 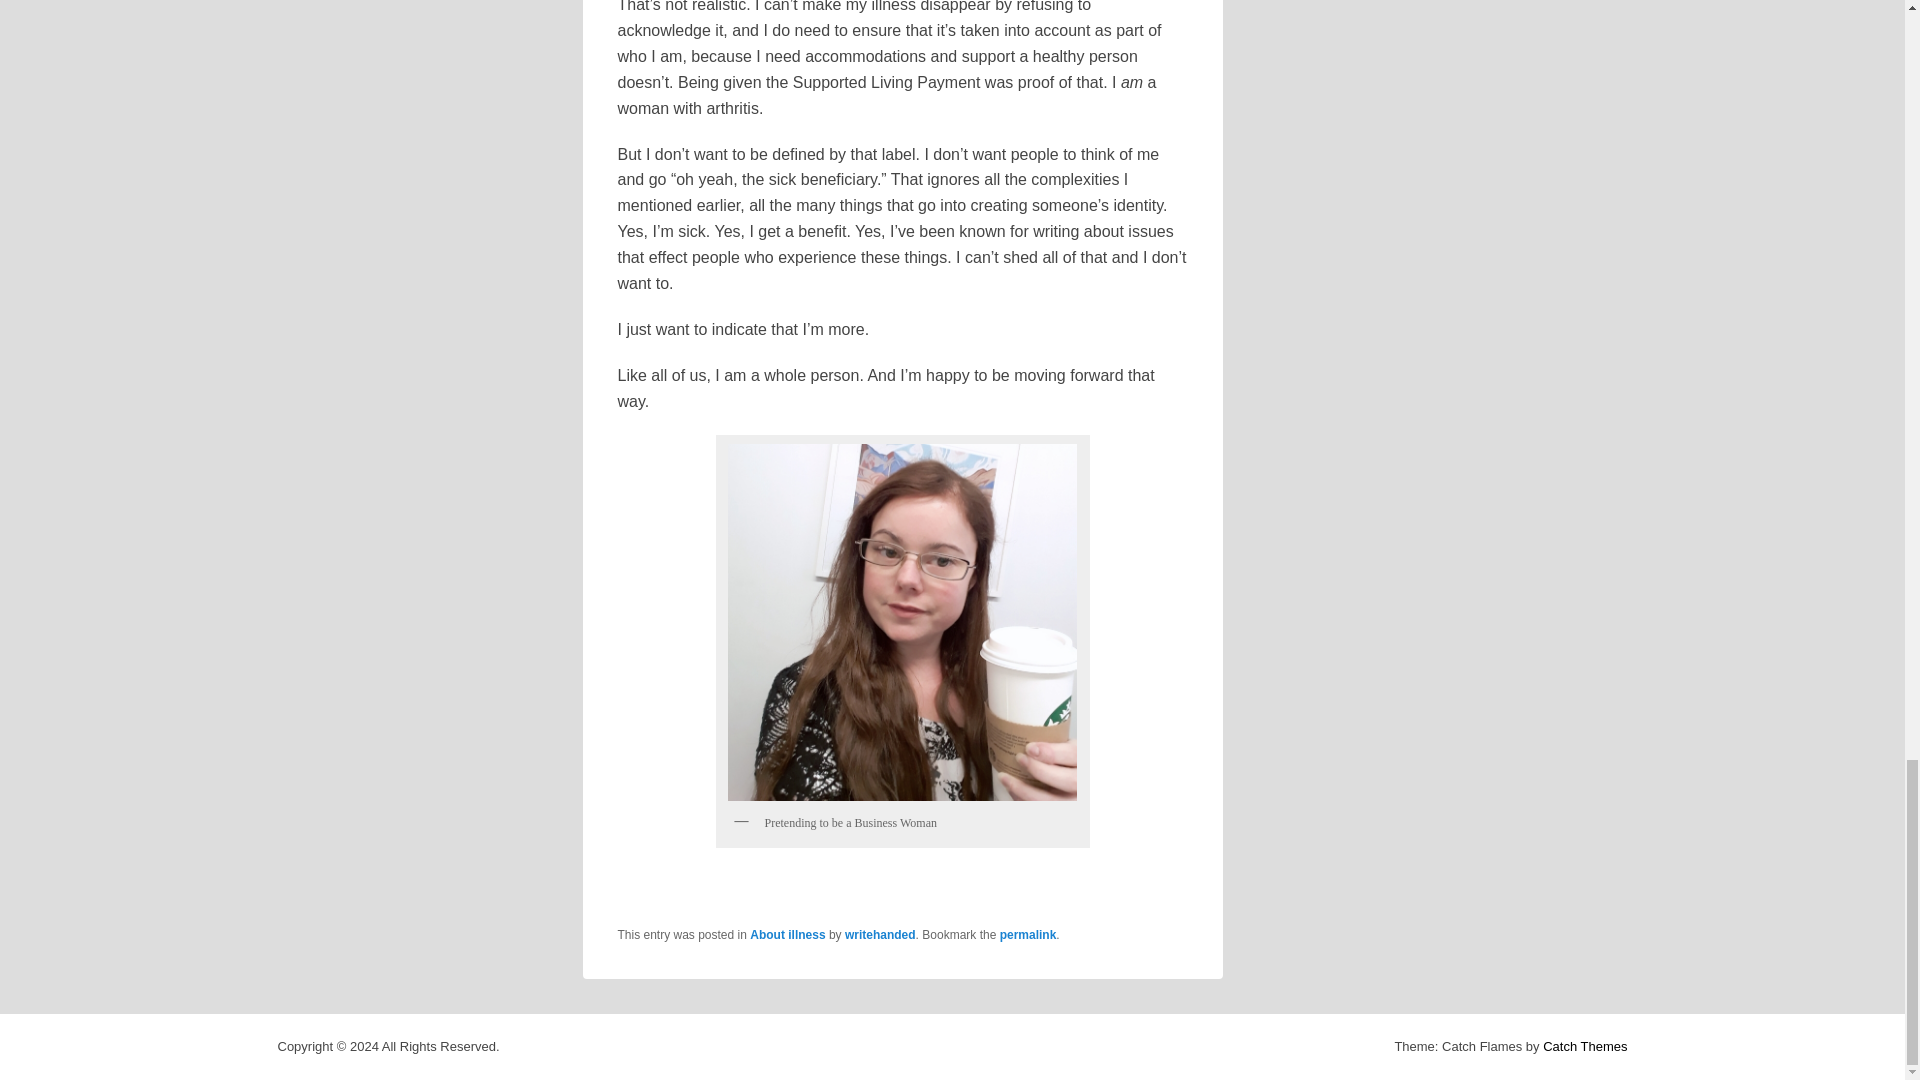 I want to click on permalink, so click(x=1028, y=934).